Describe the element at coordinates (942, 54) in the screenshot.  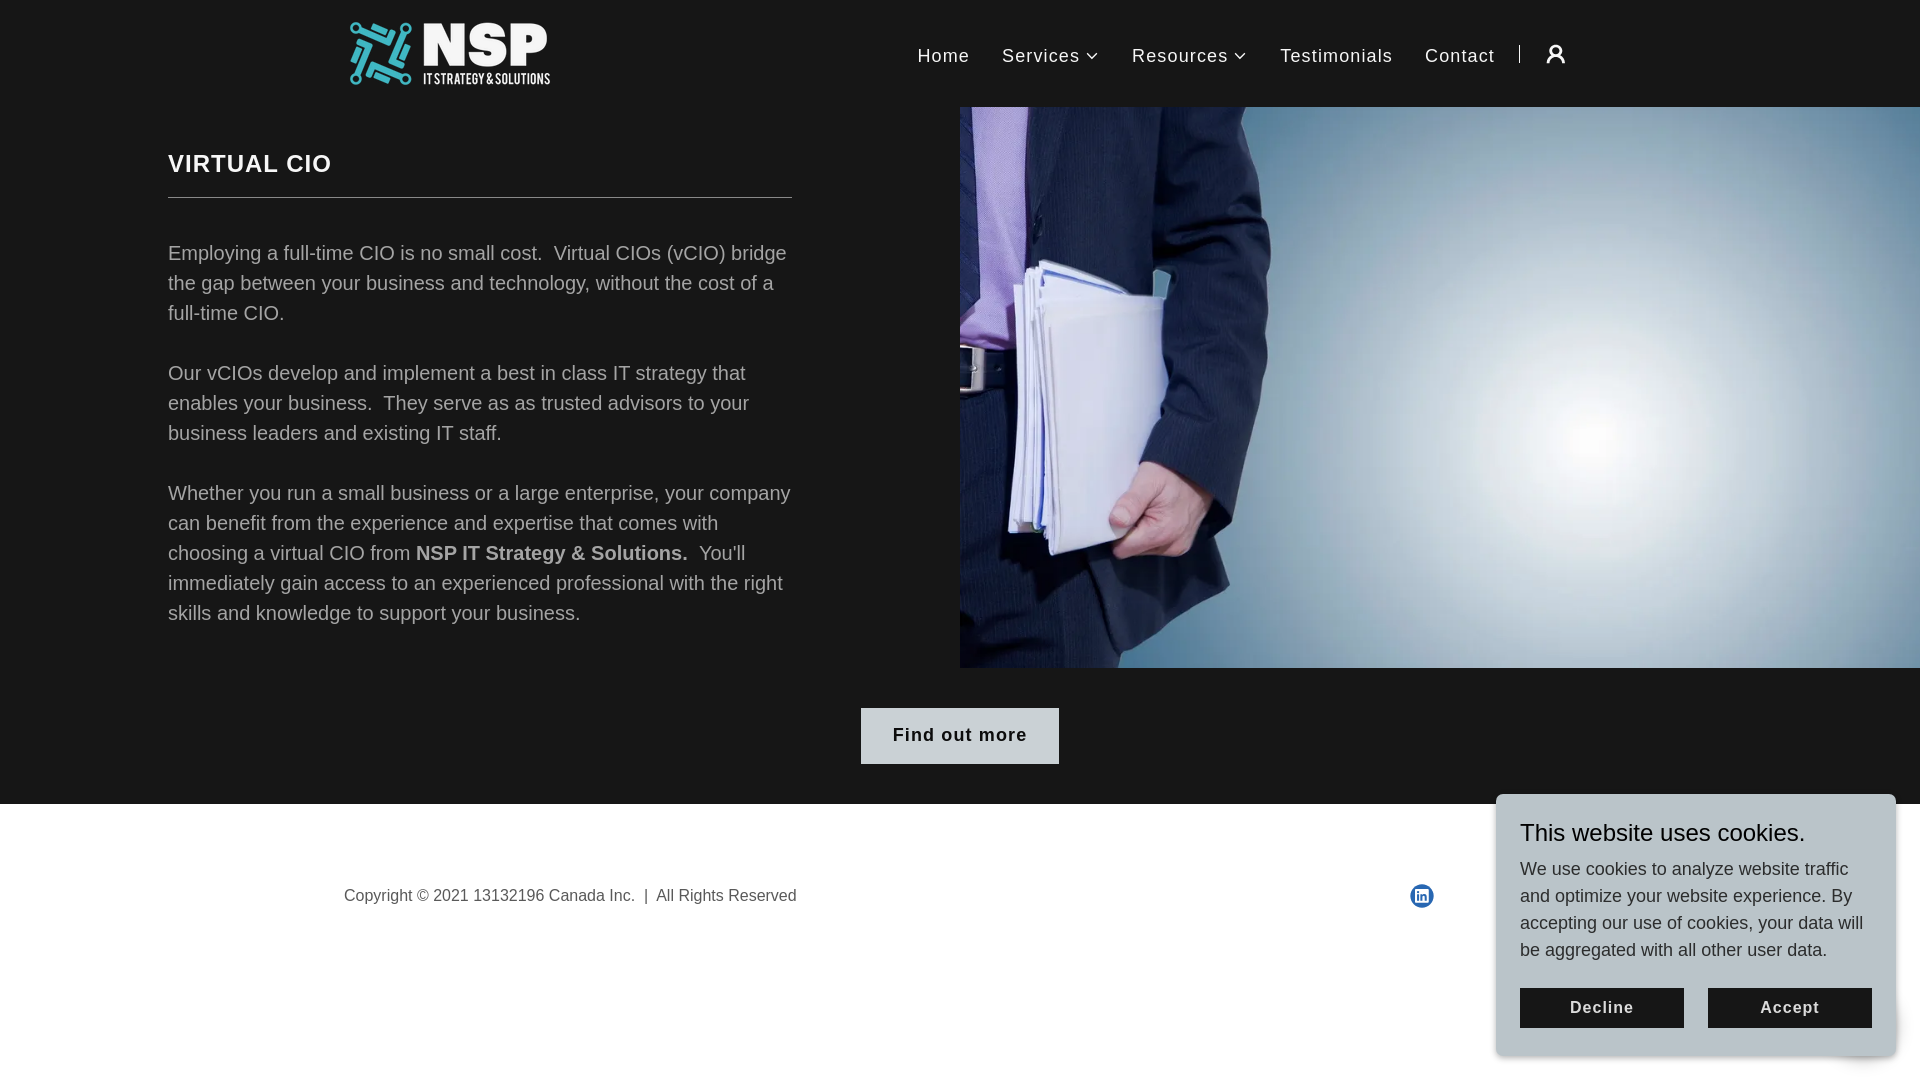
I see `Home` at that location.